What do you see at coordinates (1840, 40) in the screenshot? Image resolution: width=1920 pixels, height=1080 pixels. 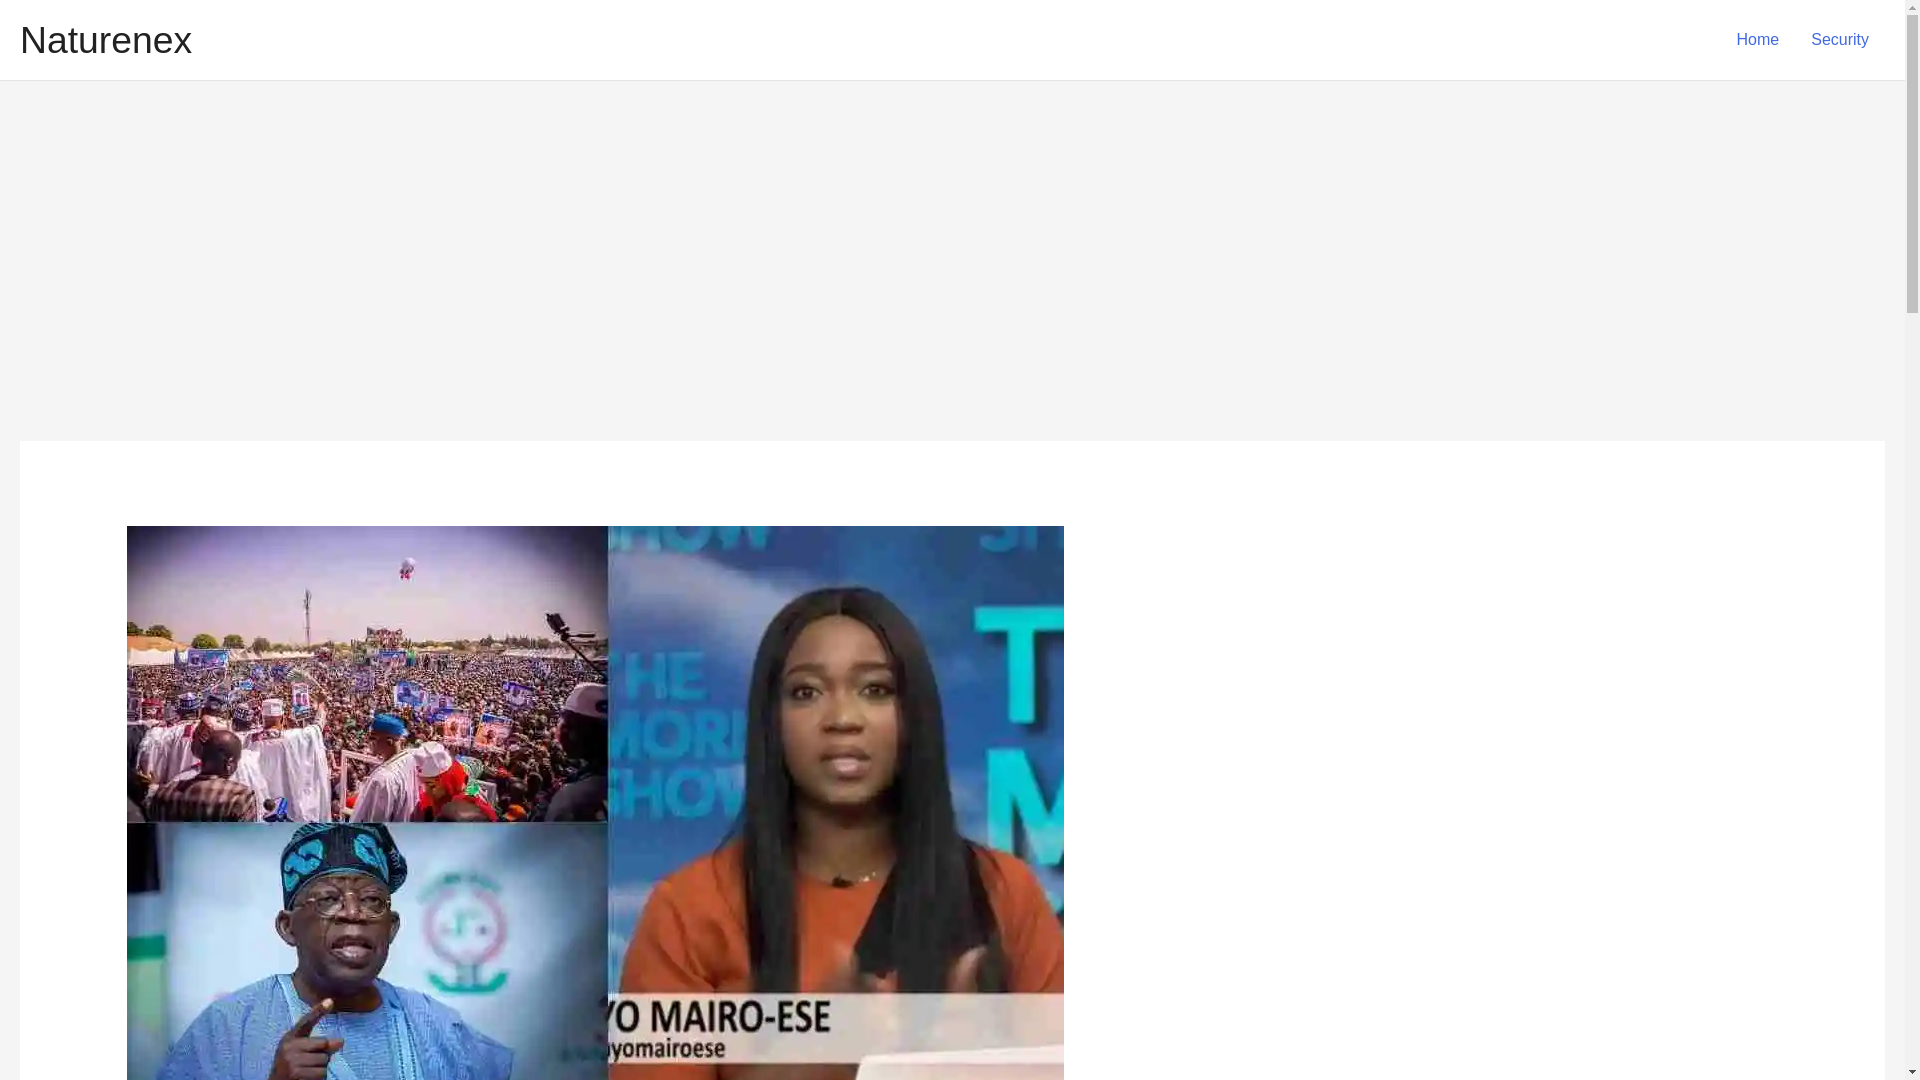 I see `Security` at bounding box center [1840, 40].